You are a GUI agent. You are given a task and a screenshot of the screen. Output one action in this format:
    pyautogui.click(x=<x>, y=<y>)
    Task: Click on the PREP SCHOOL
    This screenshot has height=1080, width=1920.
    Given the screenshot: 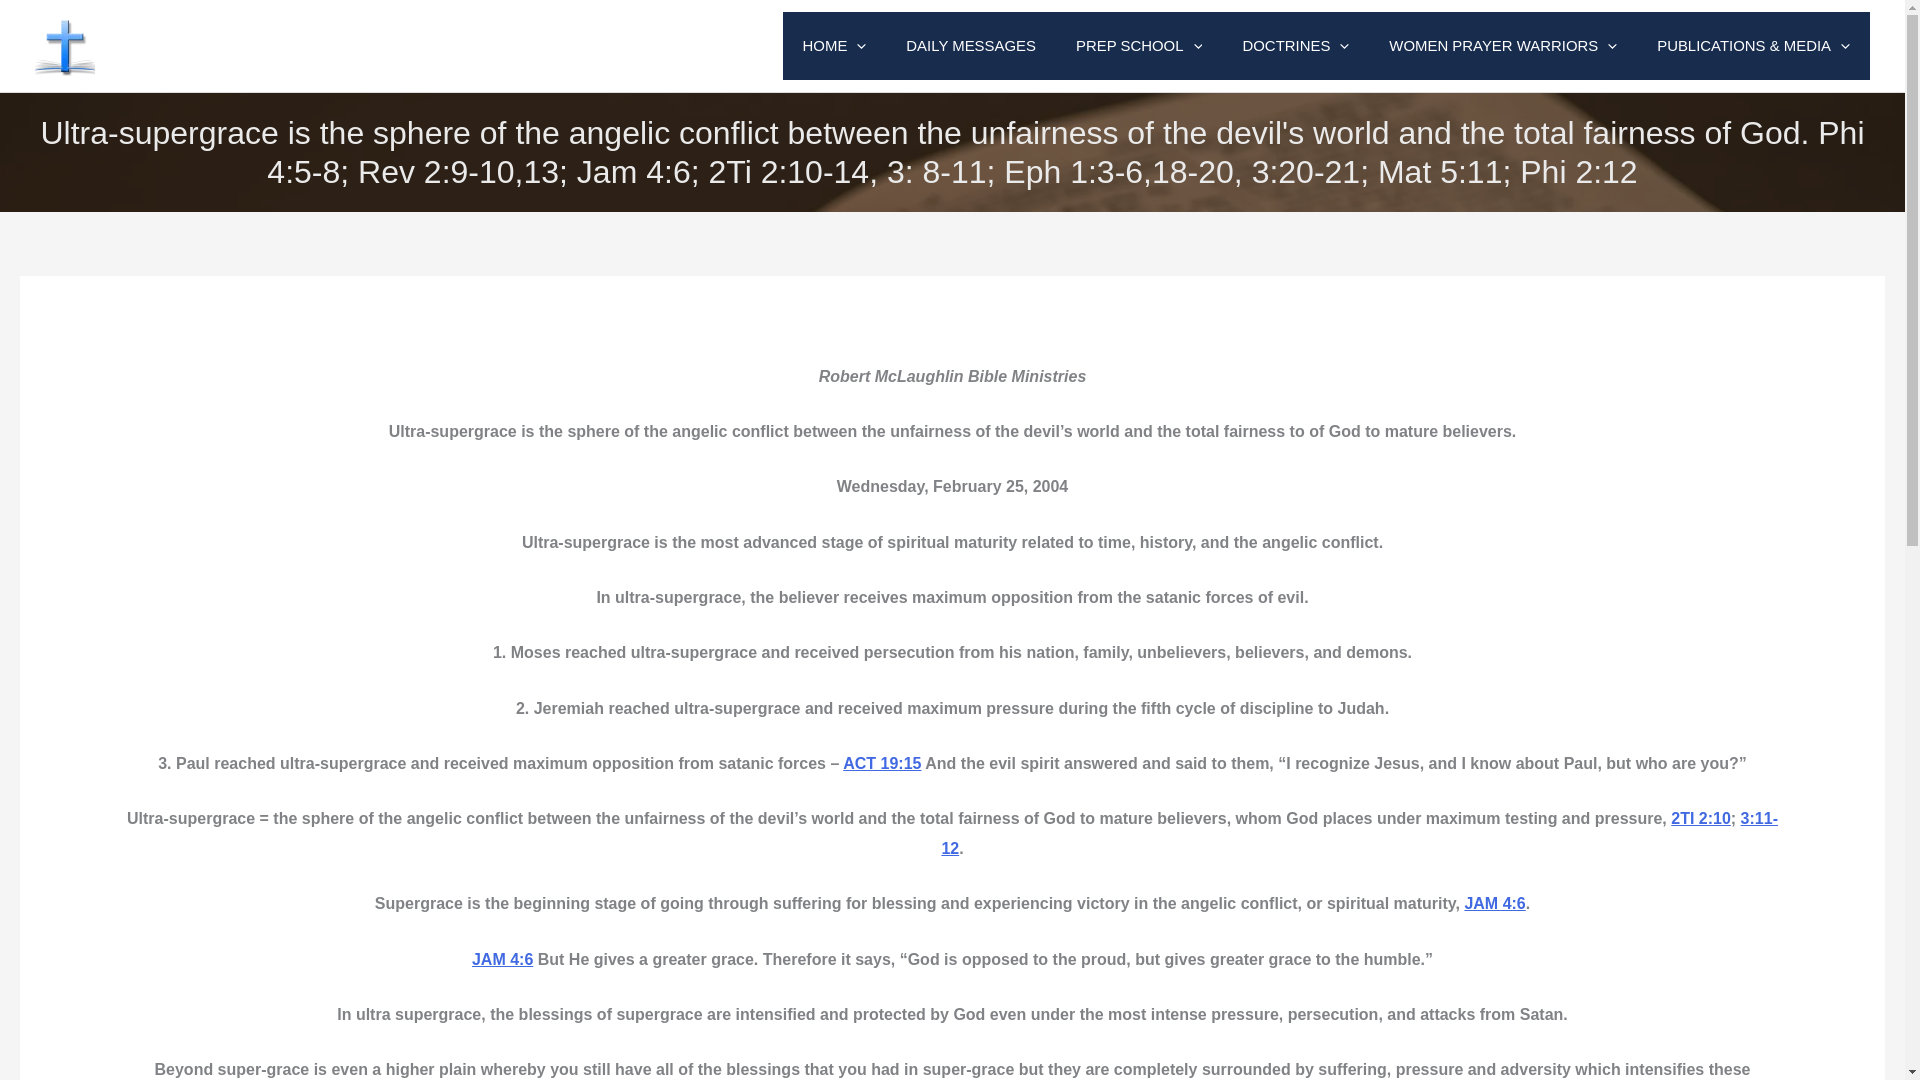 What is the action you would take?
    pyautogui.click(x=1138, y=45)
    